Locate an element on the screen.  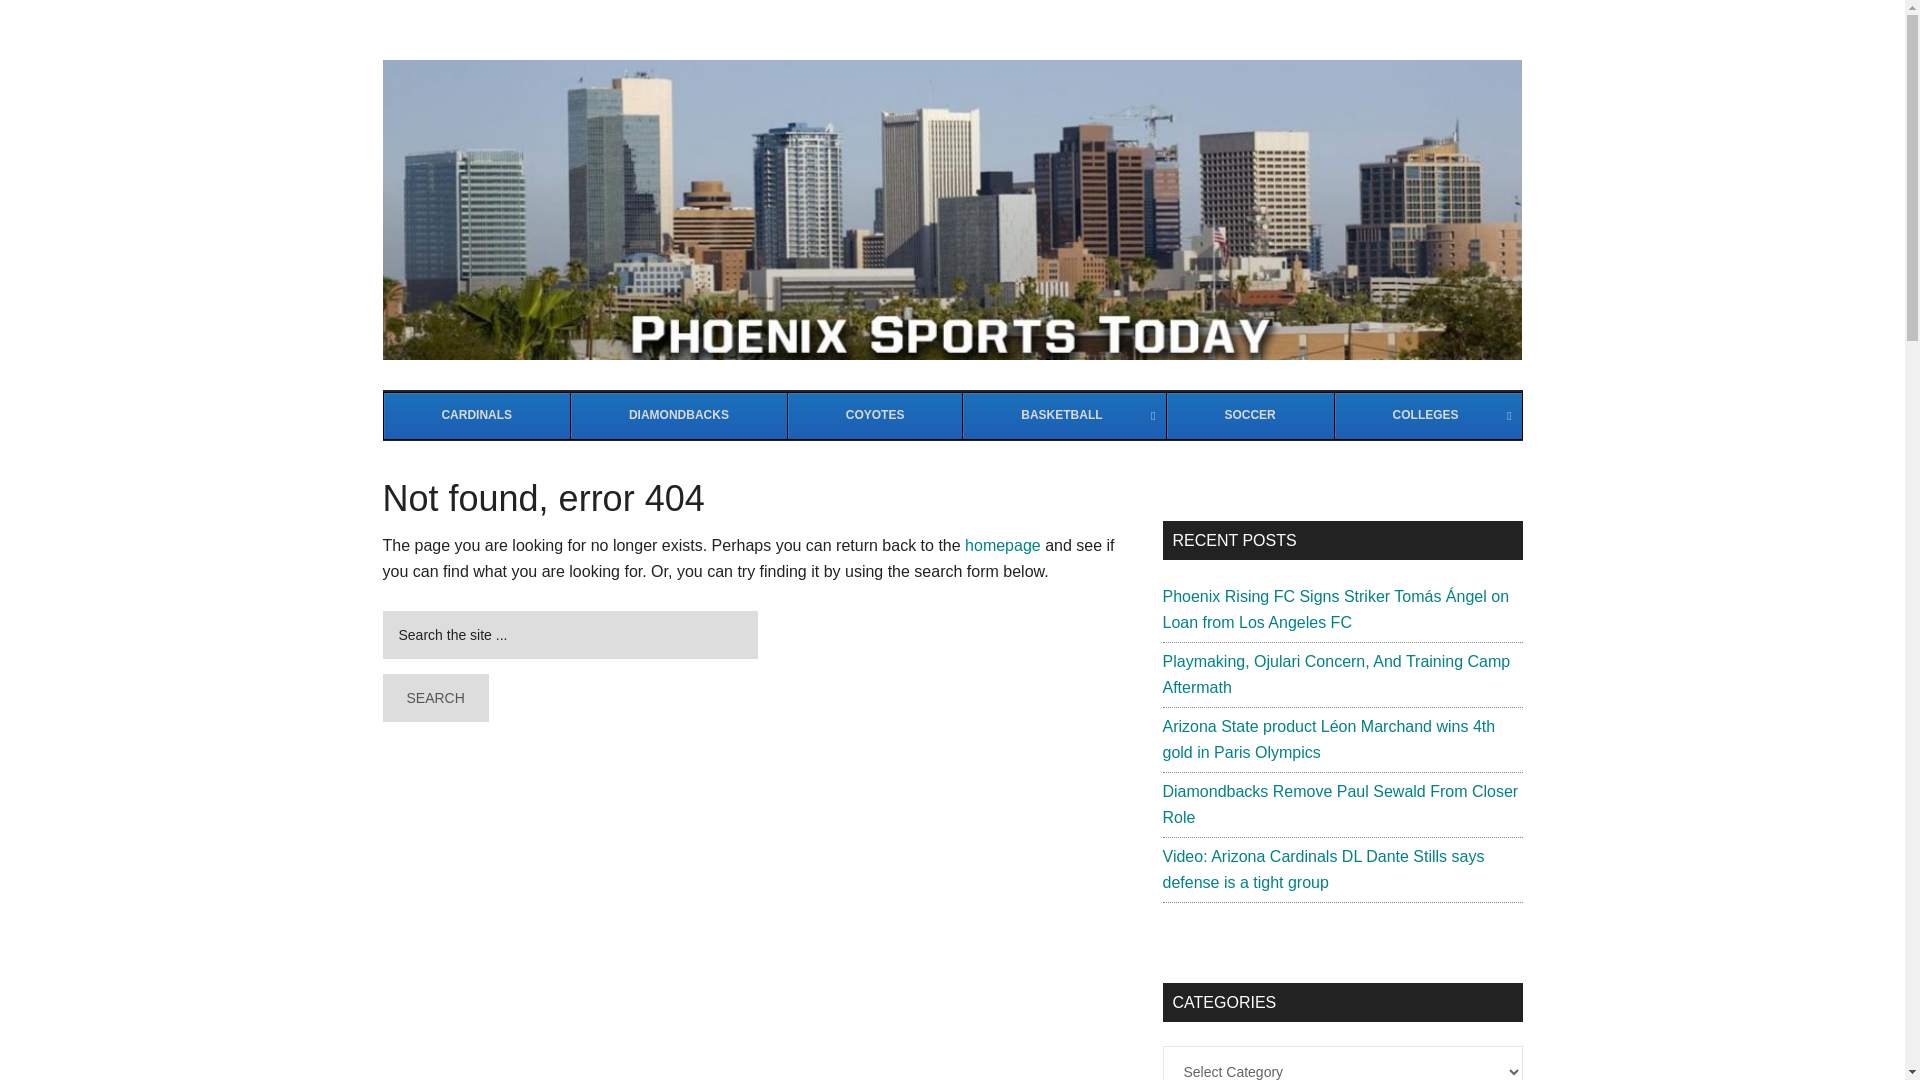
SOCCER is located at coordinates (1250, 416).